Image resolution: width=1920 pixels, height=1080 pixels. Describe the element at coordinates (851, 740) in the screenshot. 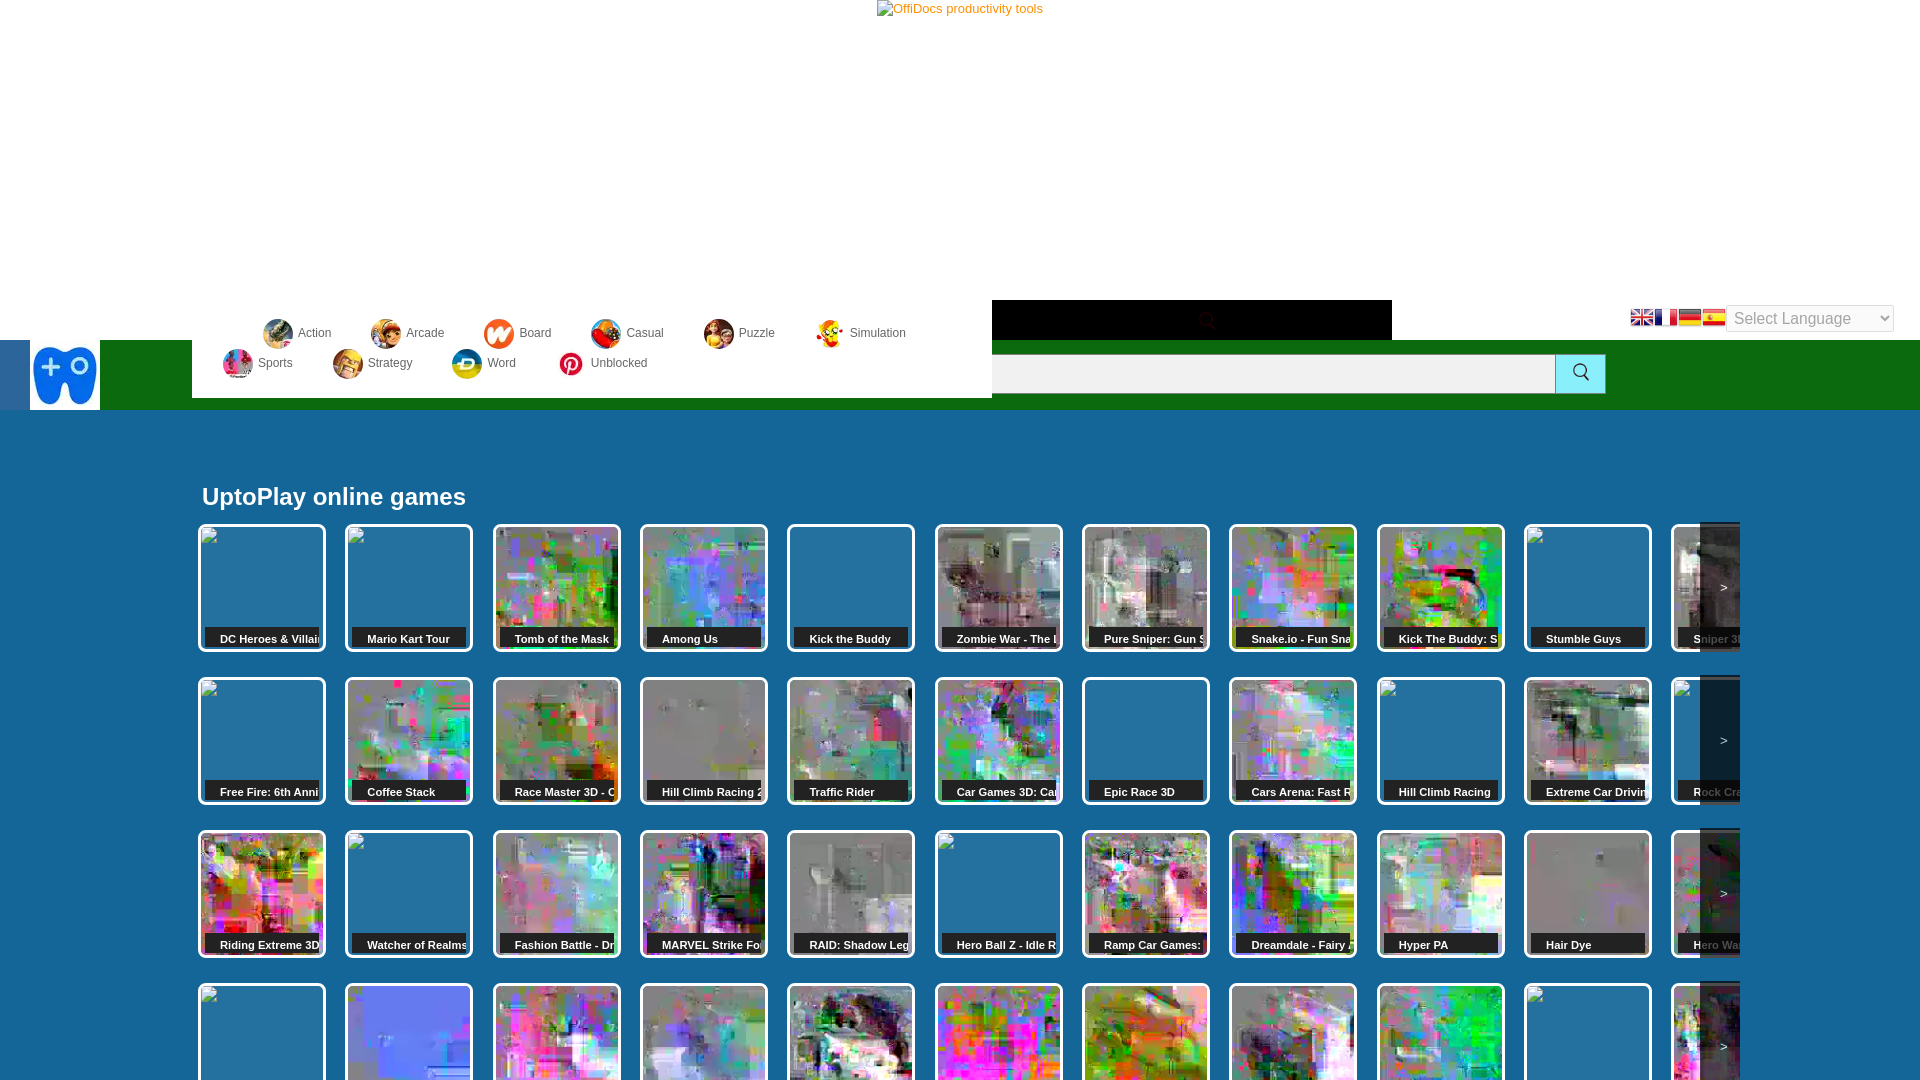

I see `Traffic Rider` at that location.